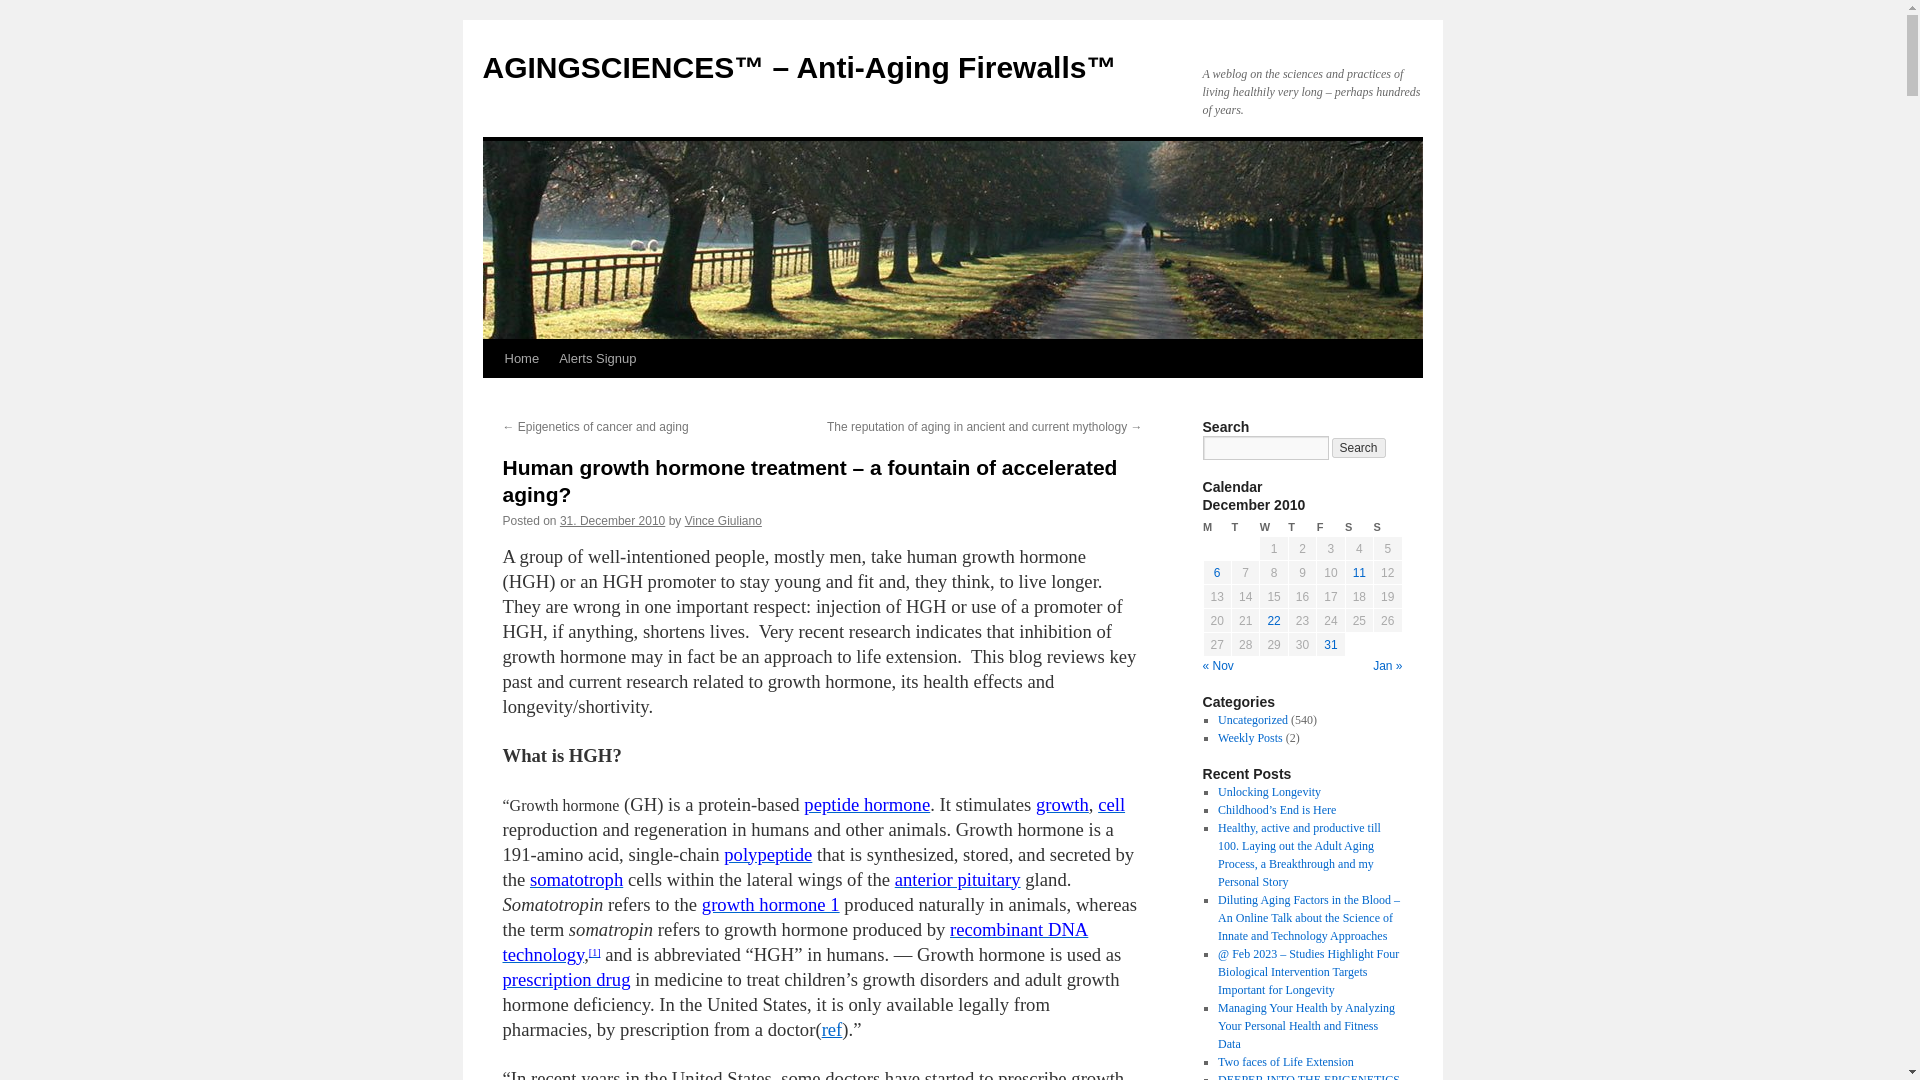  Describe the element at coordinates (768, 854) in the screenshot. I see `Polypeptide` at that location.